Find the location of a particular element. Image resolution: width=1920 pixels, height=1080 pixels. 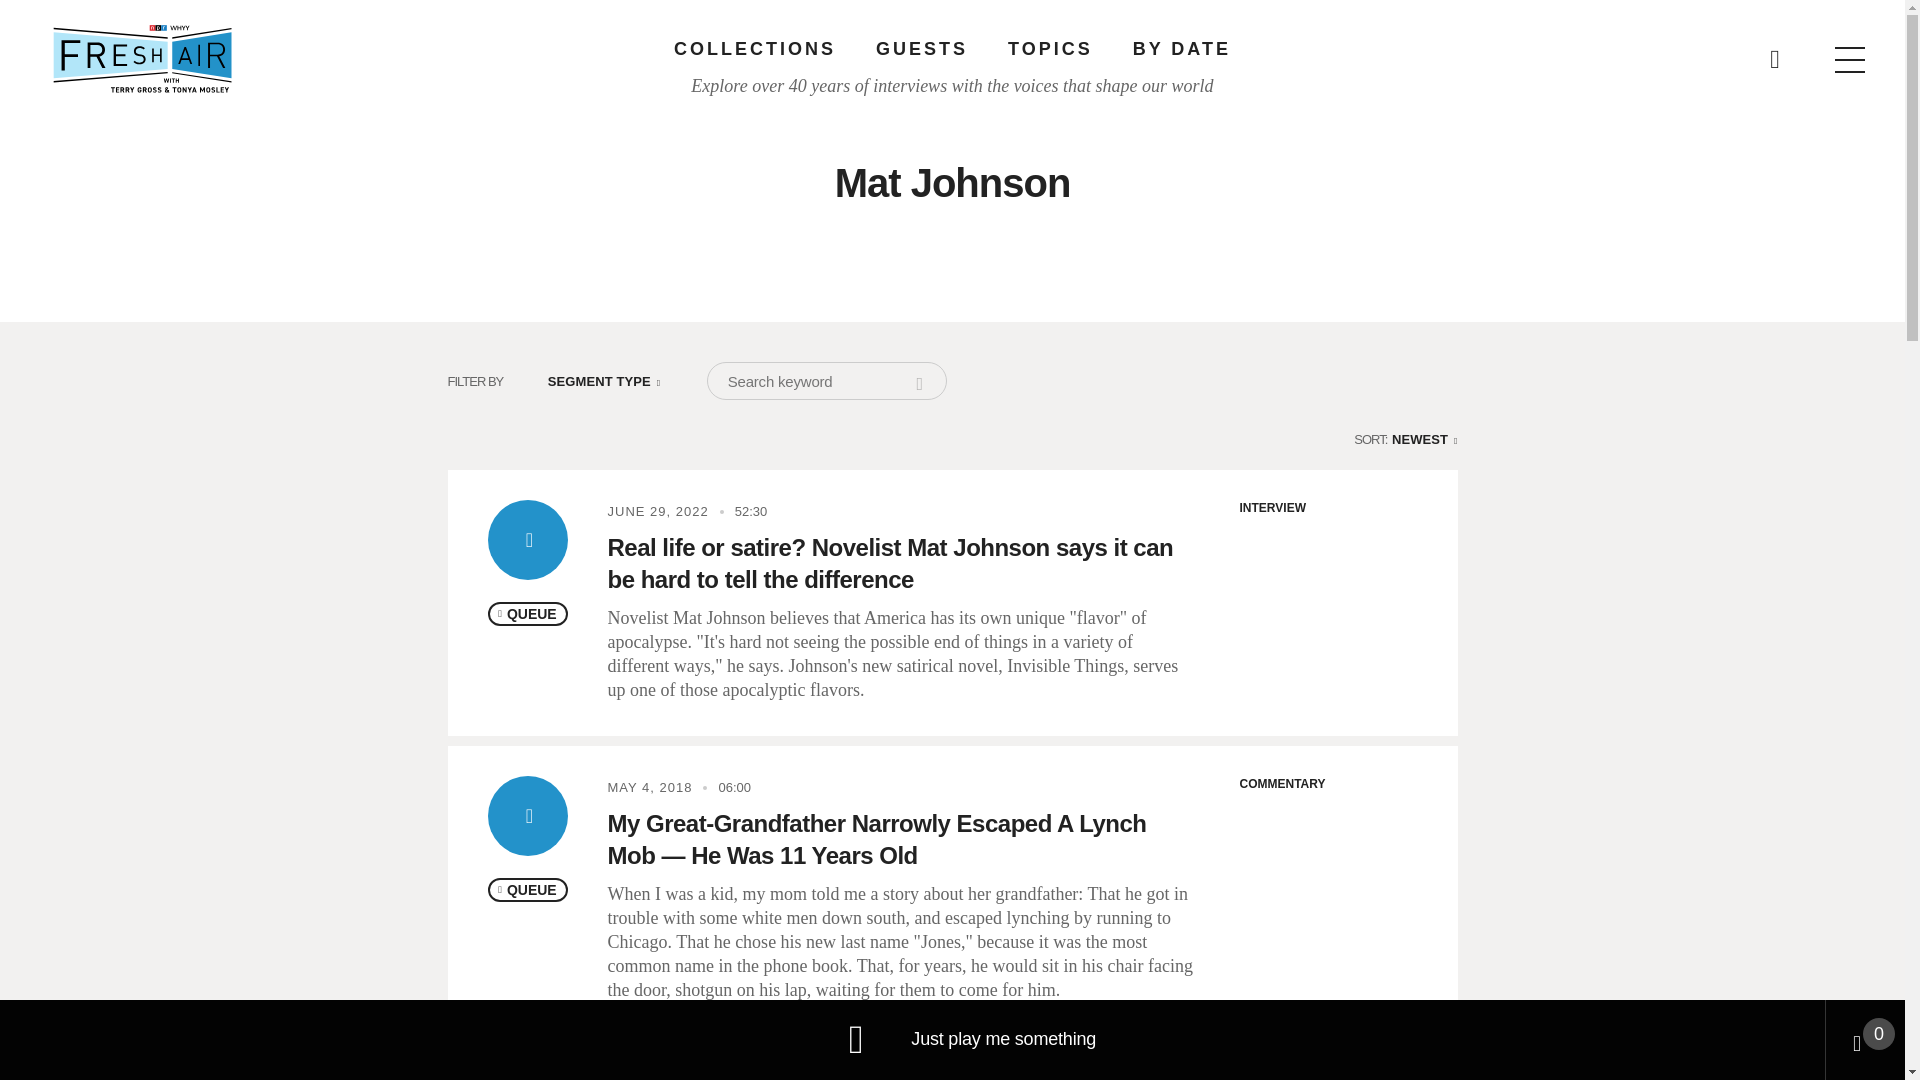

QUEUE is located at coordinates (528, 614).